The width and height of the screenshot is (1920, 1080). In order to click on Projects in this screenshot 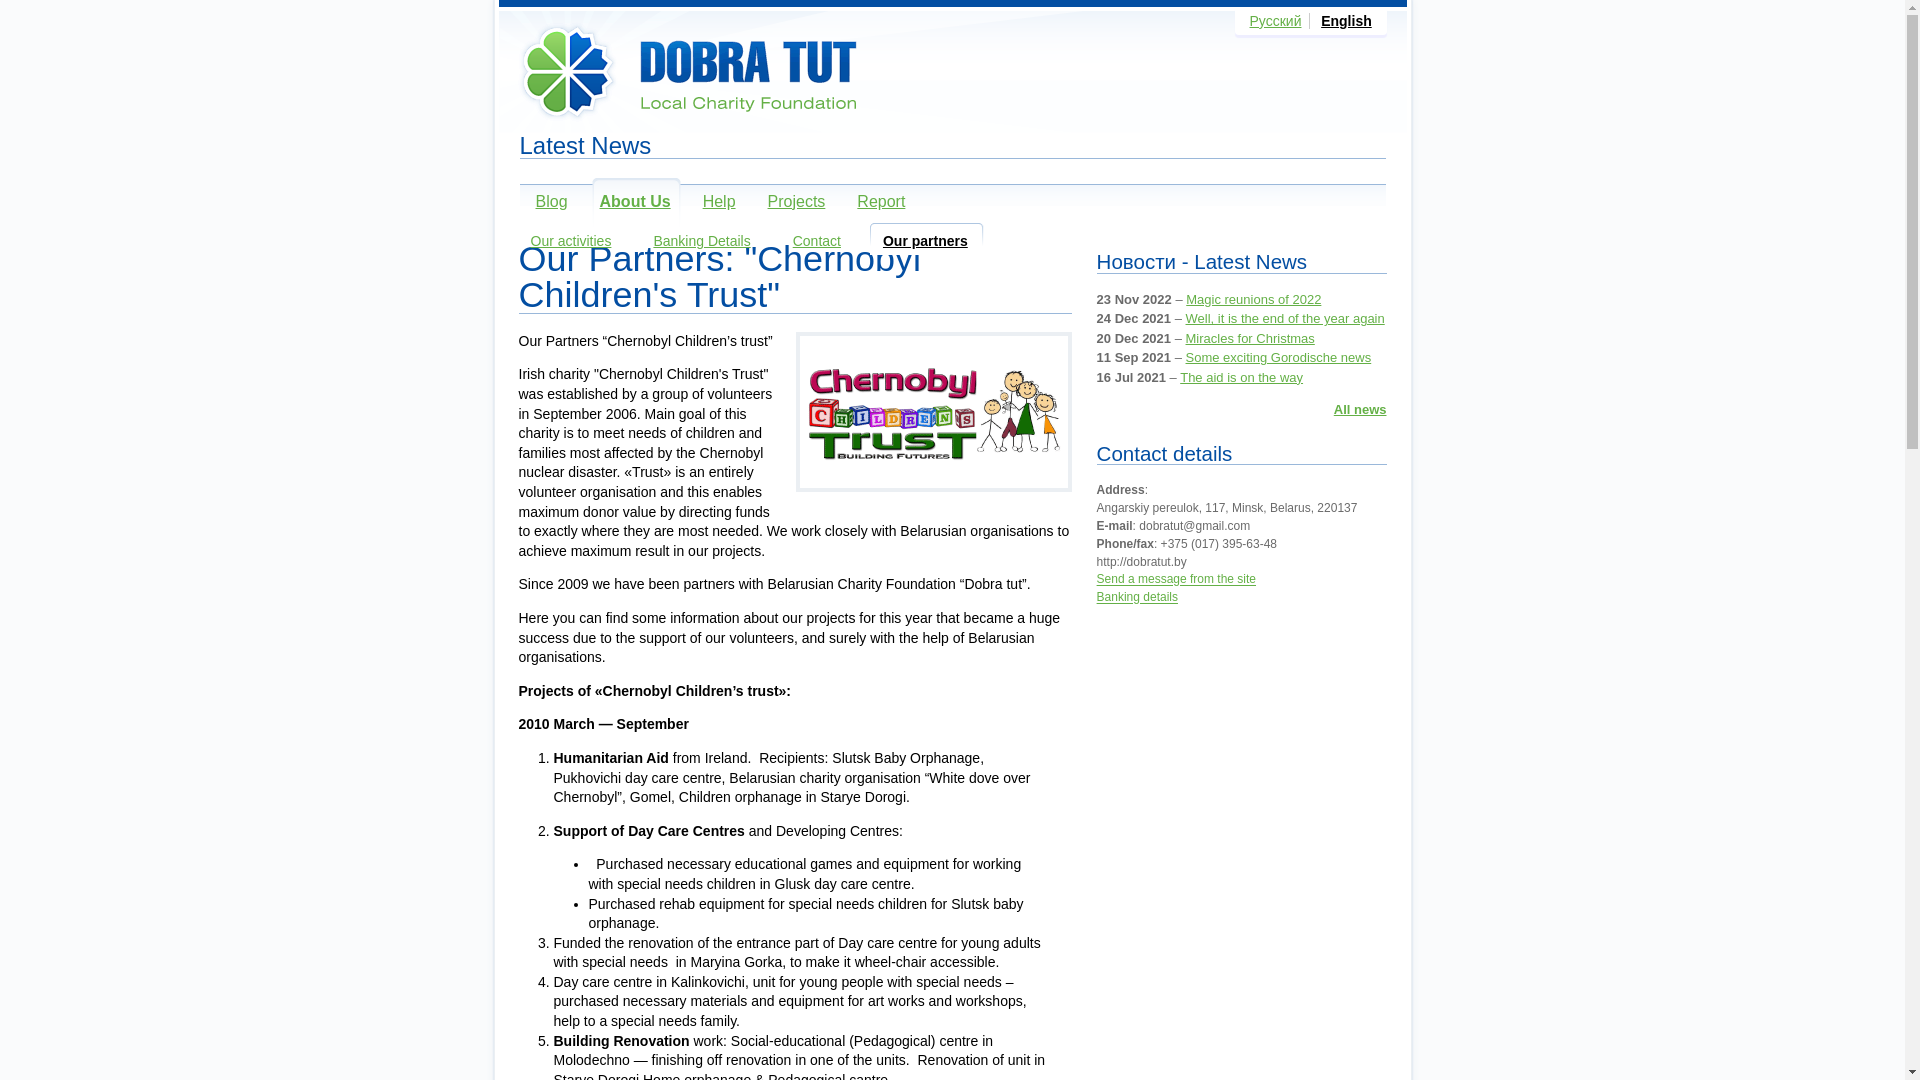, I will do `click(789, 202)`.